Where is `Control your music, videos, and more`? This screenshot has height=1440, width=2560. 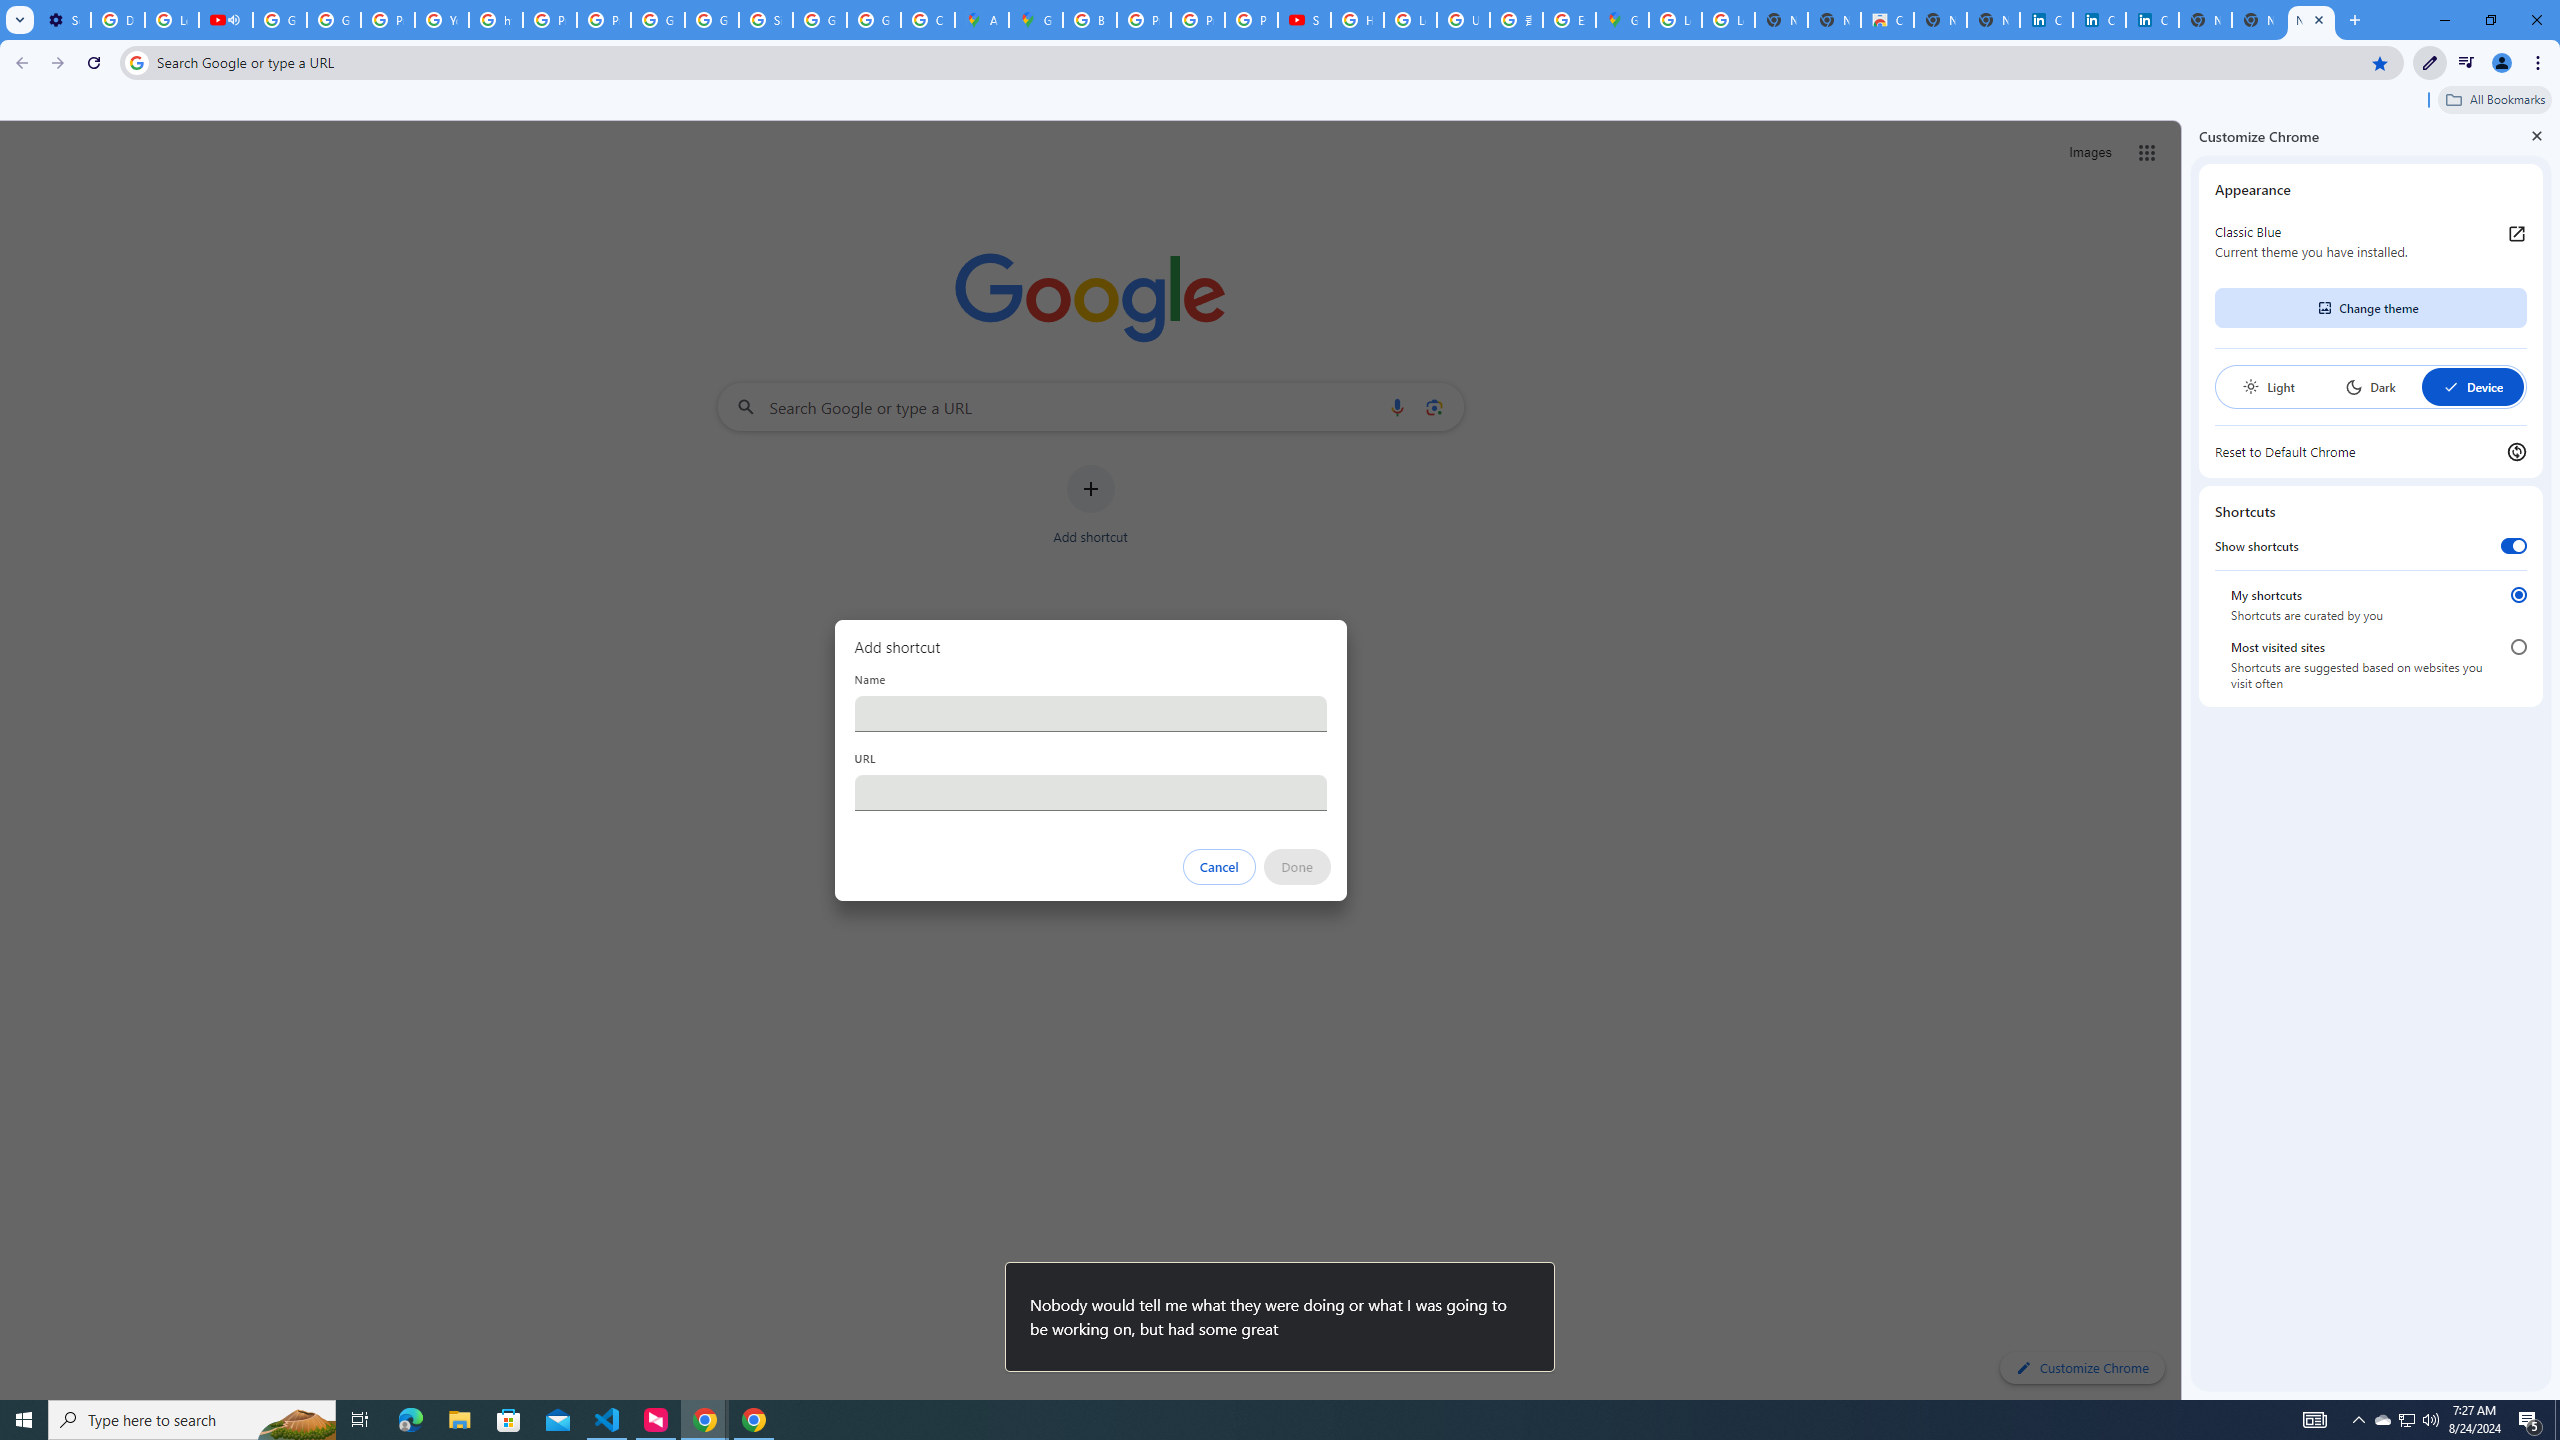
Control your music, videos, and more is located at coordinates (2466, 63).